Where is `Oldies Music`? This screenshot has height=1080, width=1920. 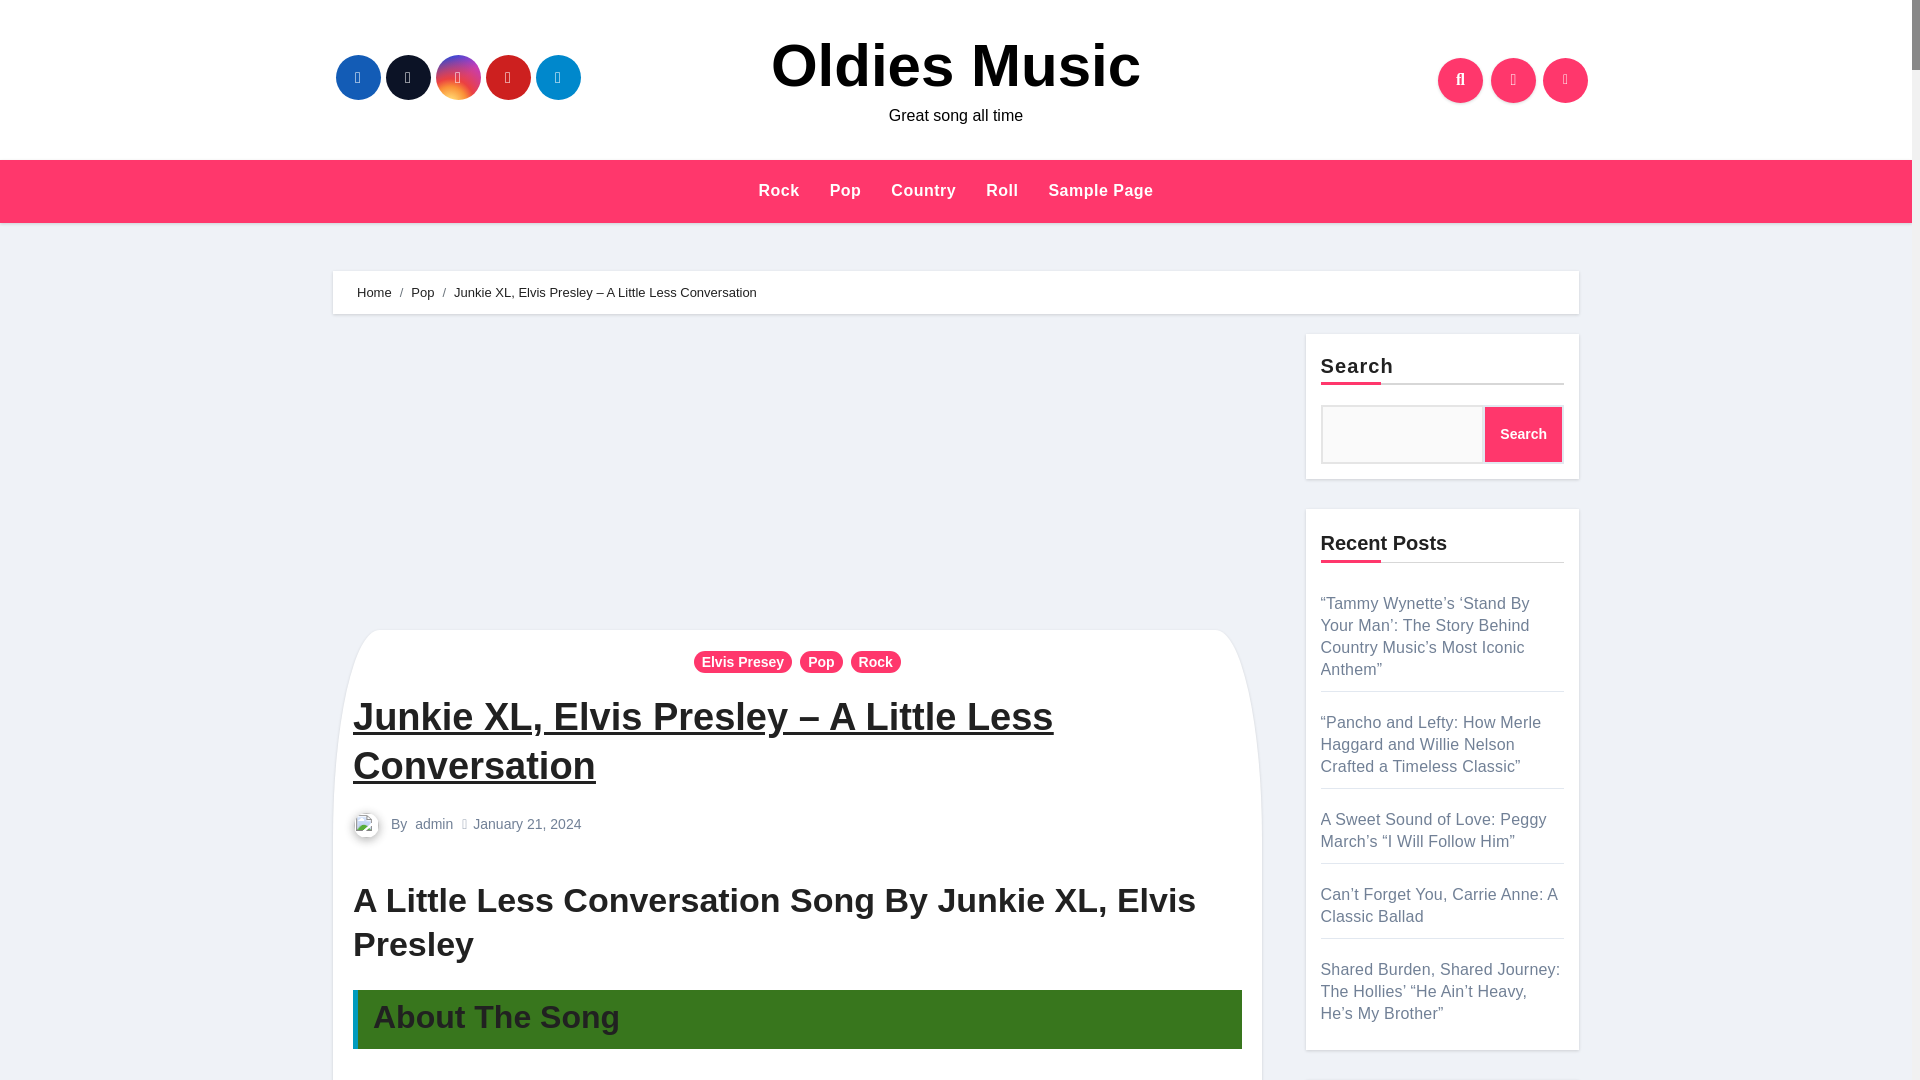 Oldies Music is located at coordinates (956, 66).